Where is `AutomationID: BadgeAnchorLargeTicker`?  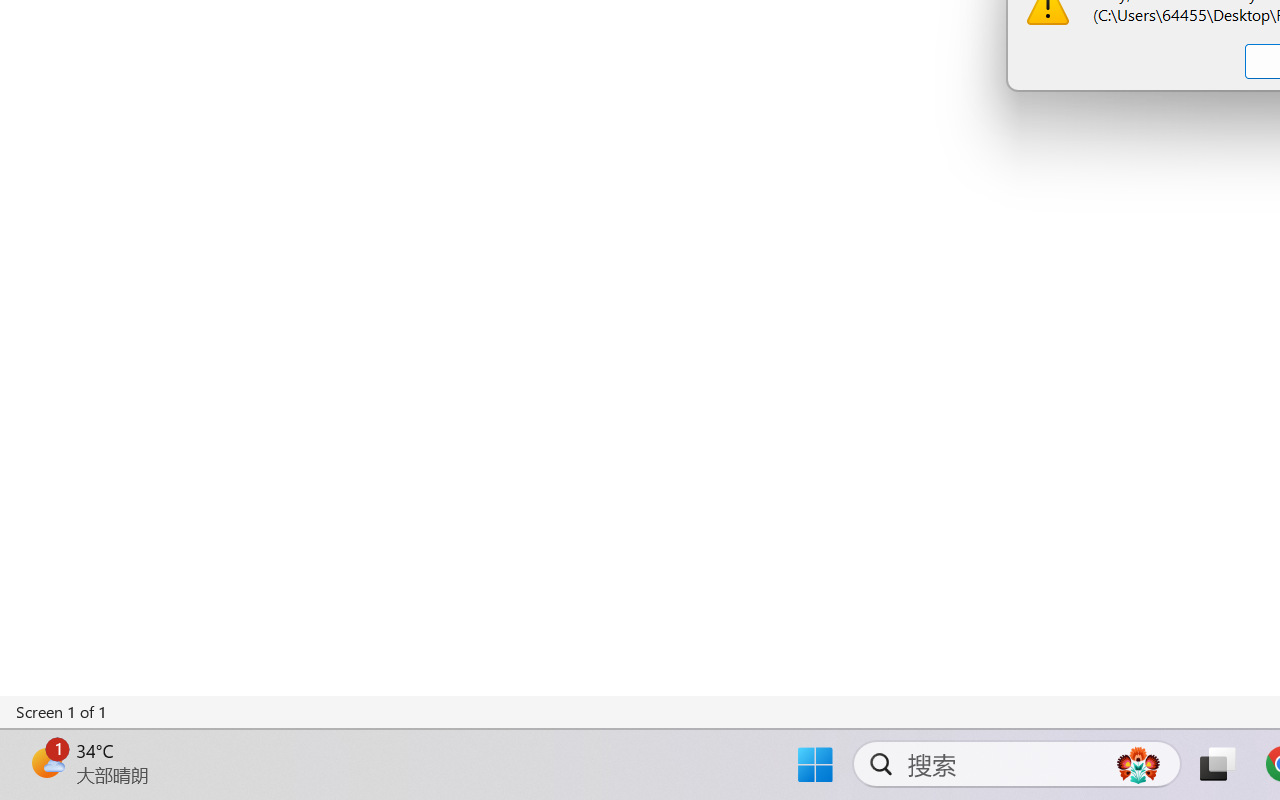 AutomationID: BadgeAnchorLargeTicker is located at coordinates (46, 762).